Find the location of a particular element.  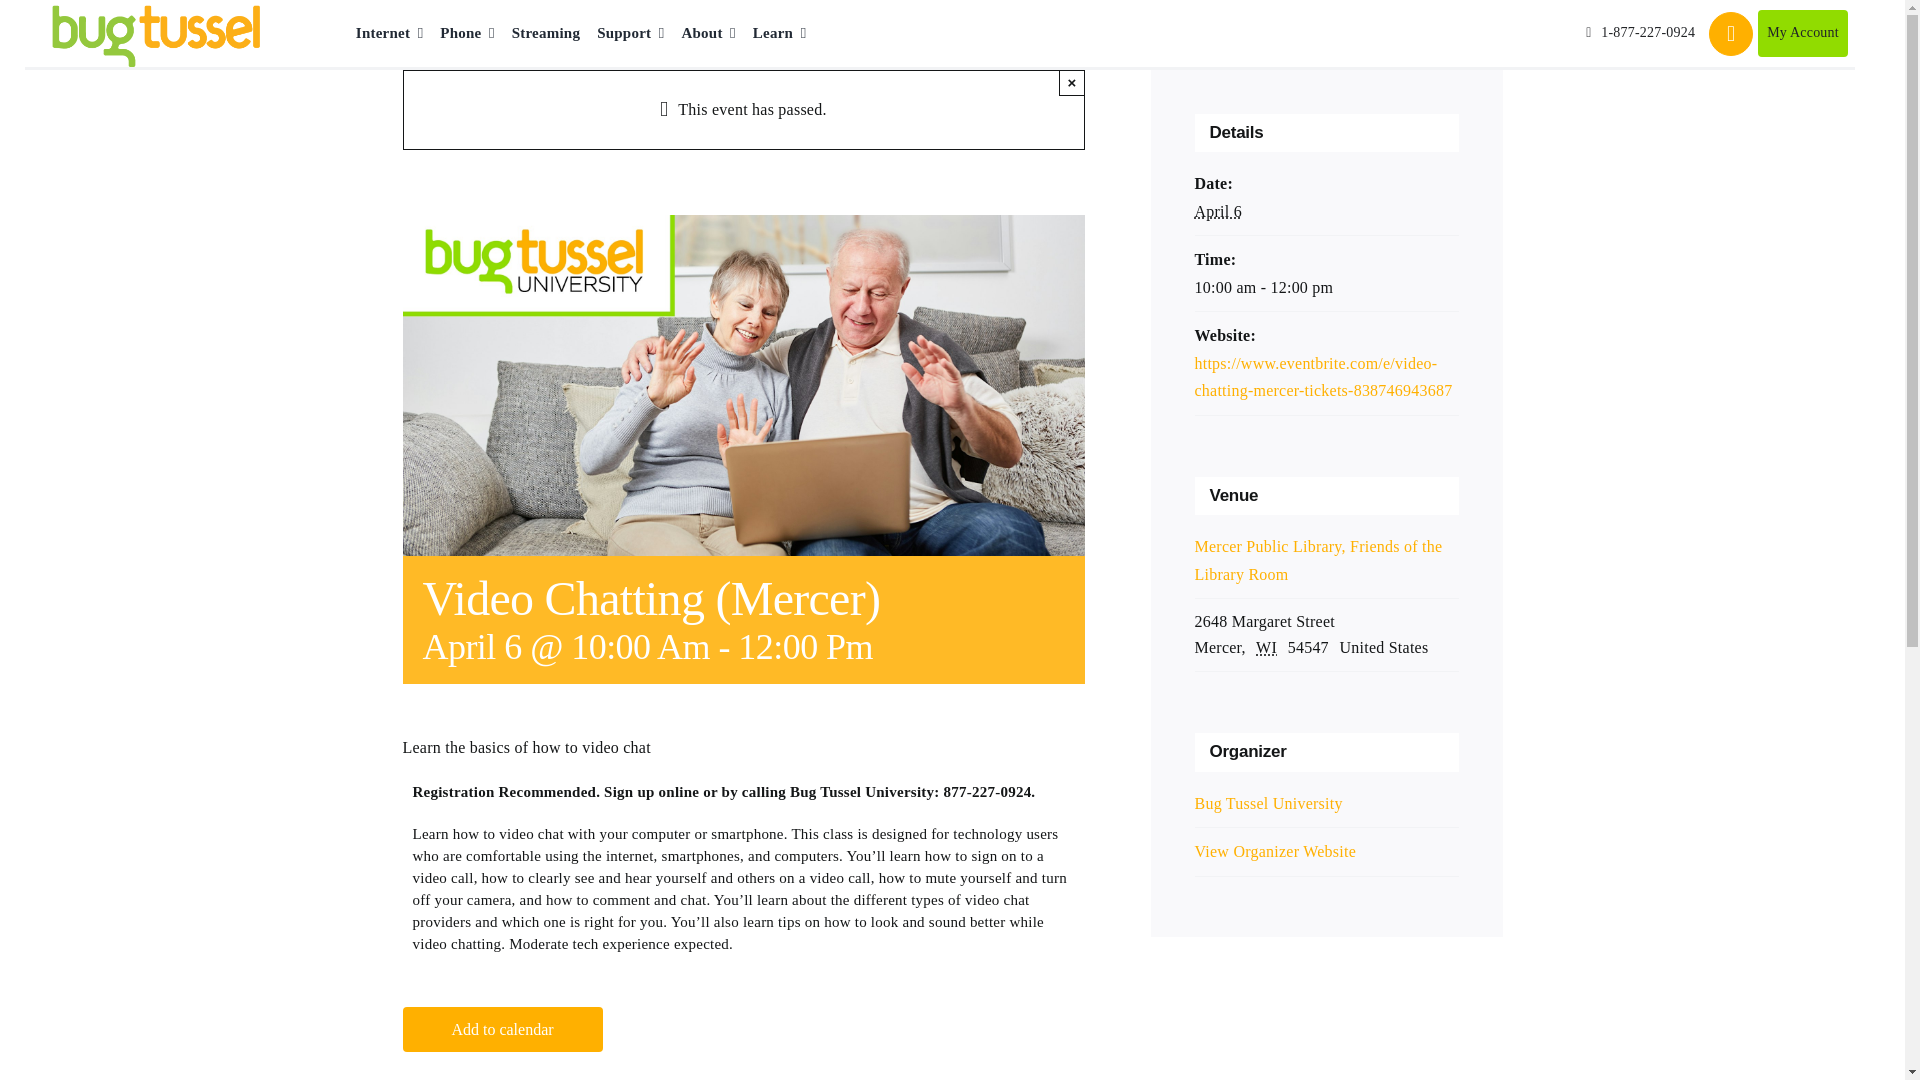

Streaming is located at coordinates (546, 34).